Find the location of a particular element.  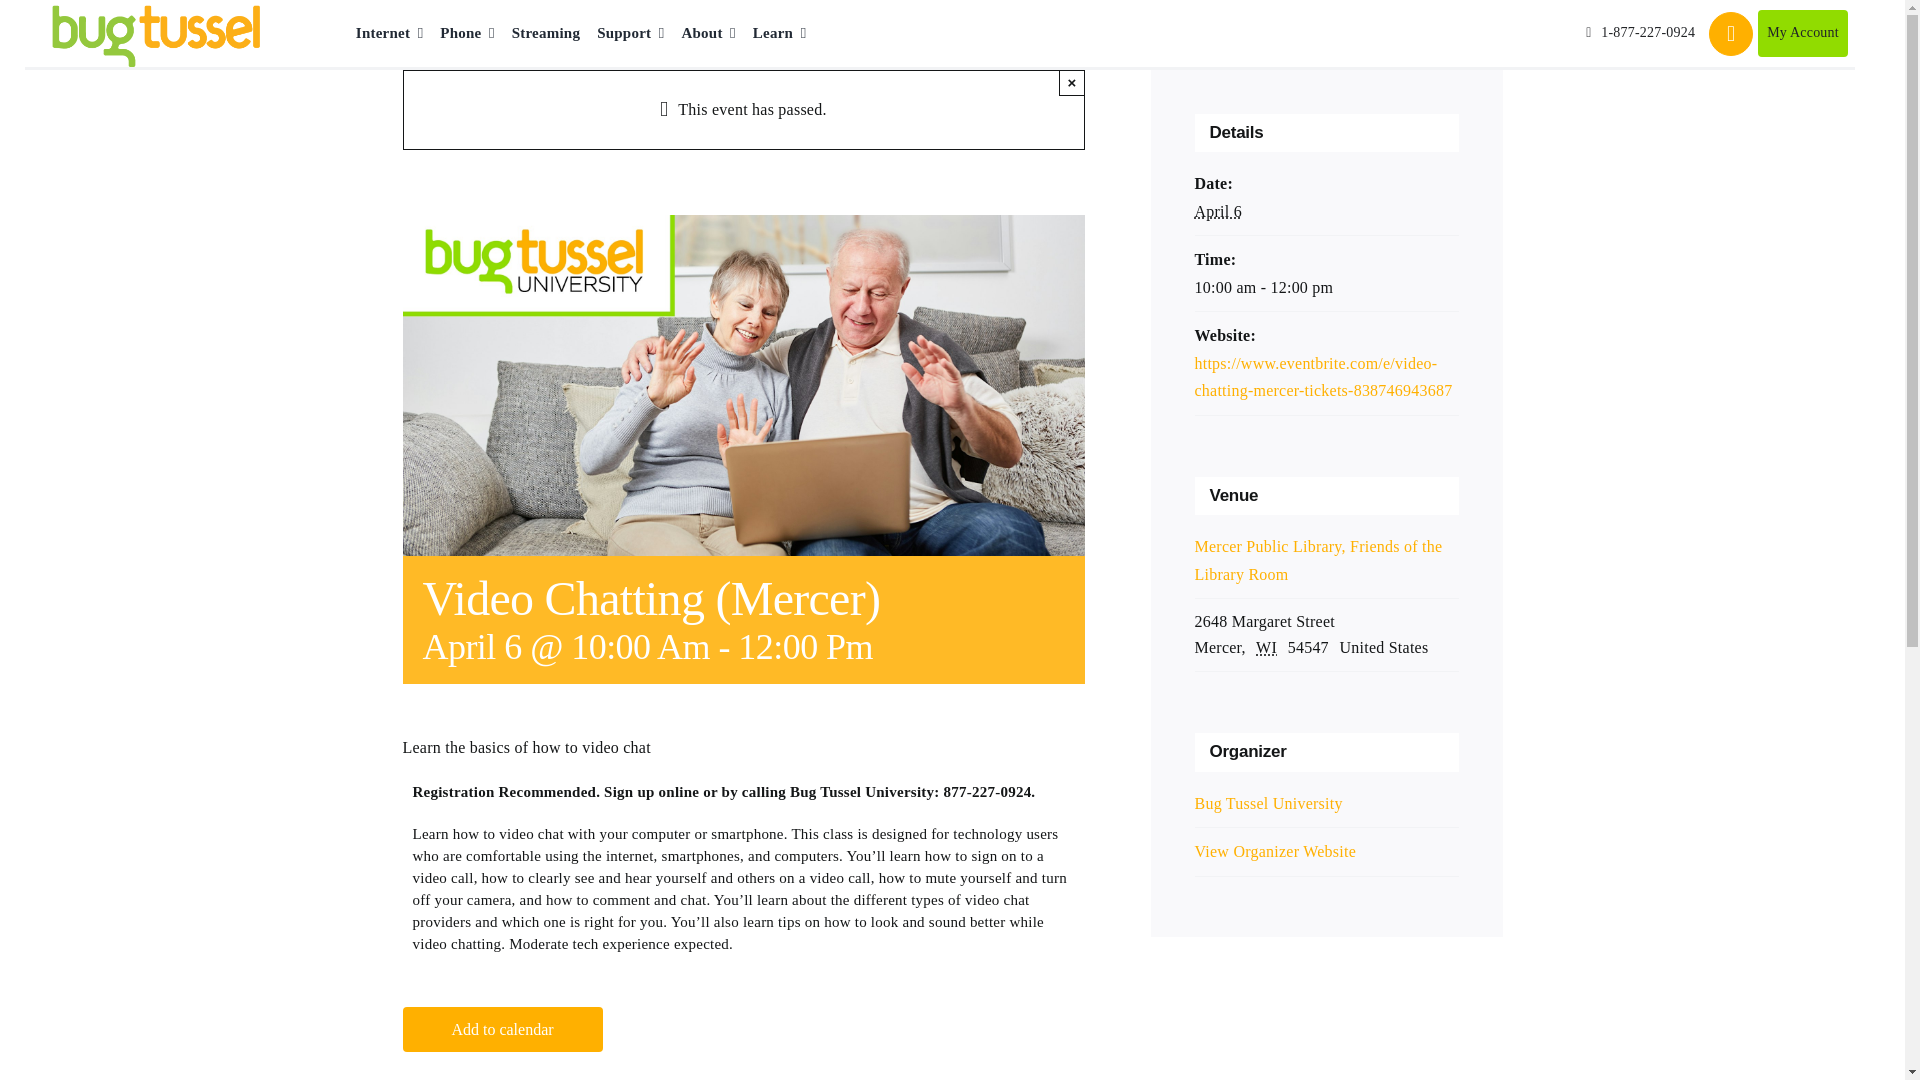

Streaming is located at coordinates (546, 34).